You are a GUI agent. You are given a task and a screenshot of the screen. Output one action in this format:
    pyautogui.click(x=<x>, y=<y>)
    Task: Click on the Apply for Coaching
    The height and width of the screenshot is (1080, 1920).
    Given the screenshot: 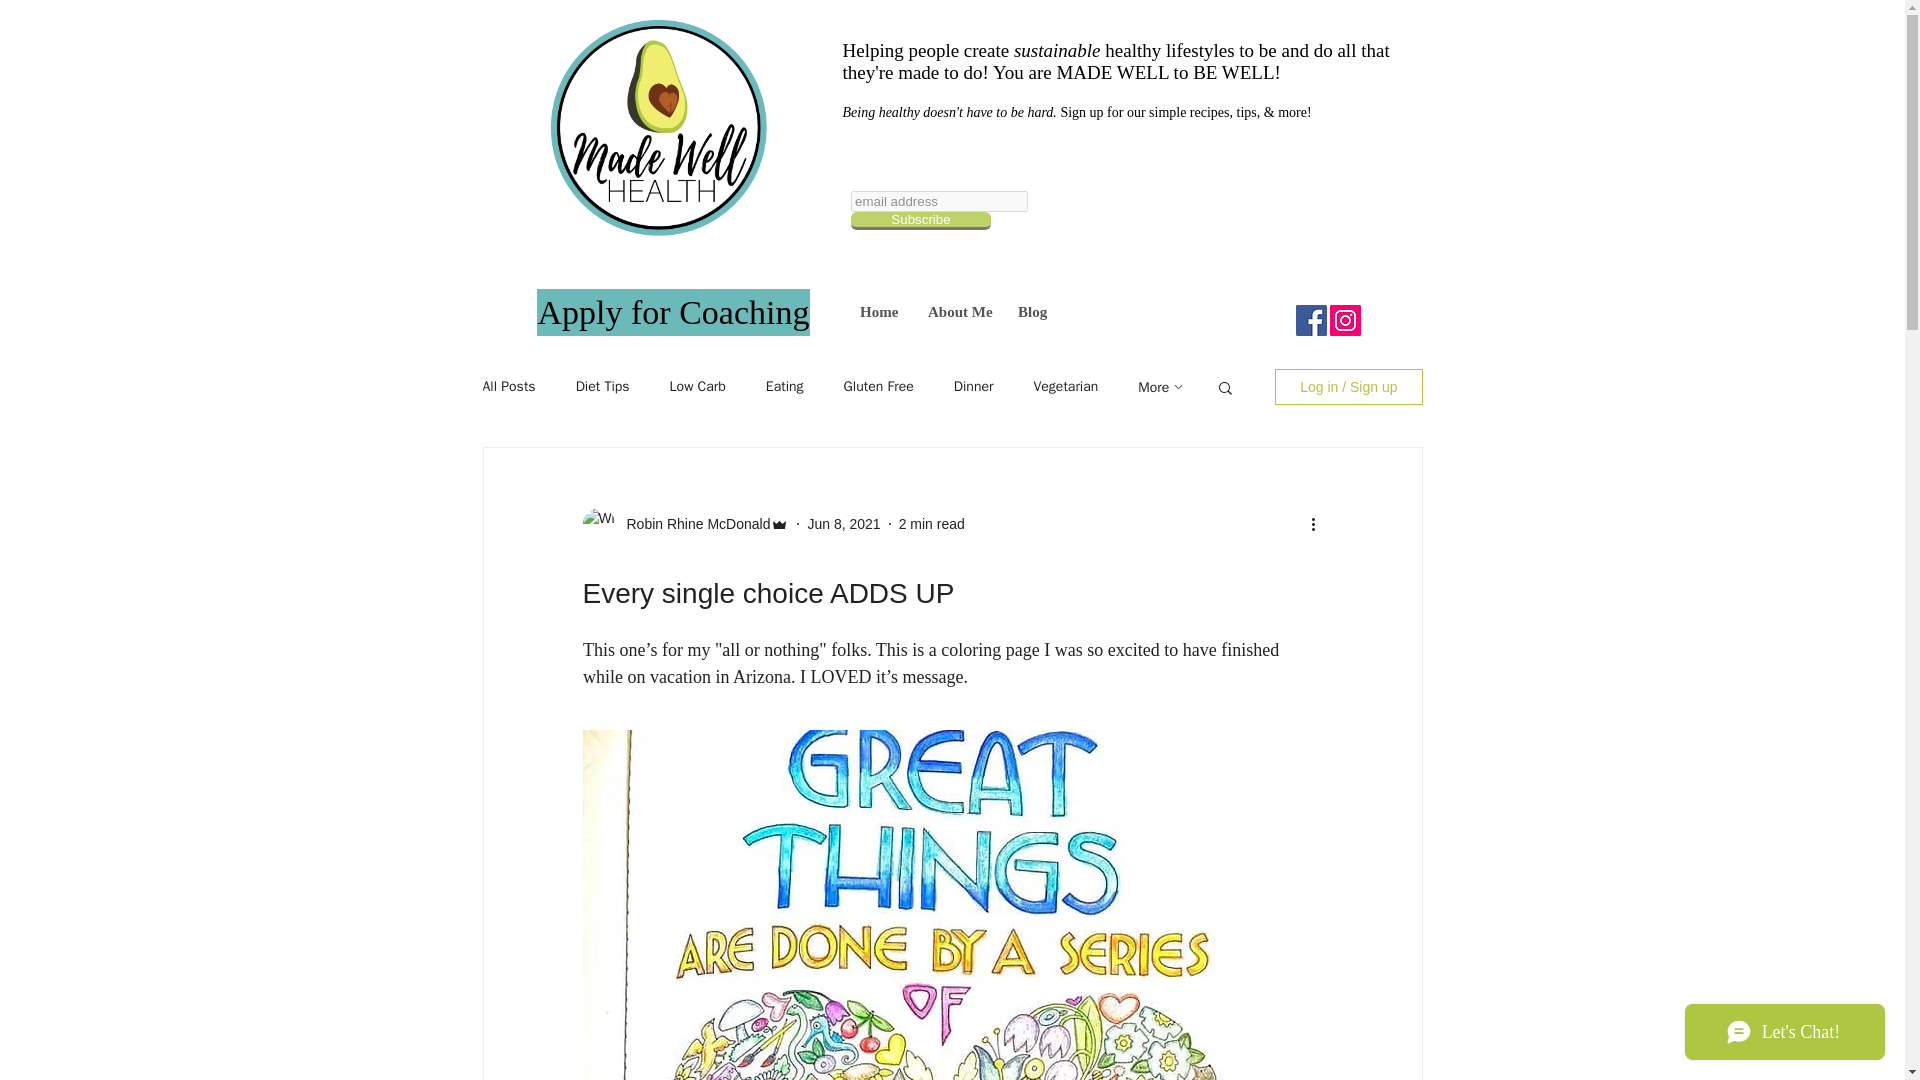 What is the action you would take?
    pyautogui.click(x=672, y=312)
    